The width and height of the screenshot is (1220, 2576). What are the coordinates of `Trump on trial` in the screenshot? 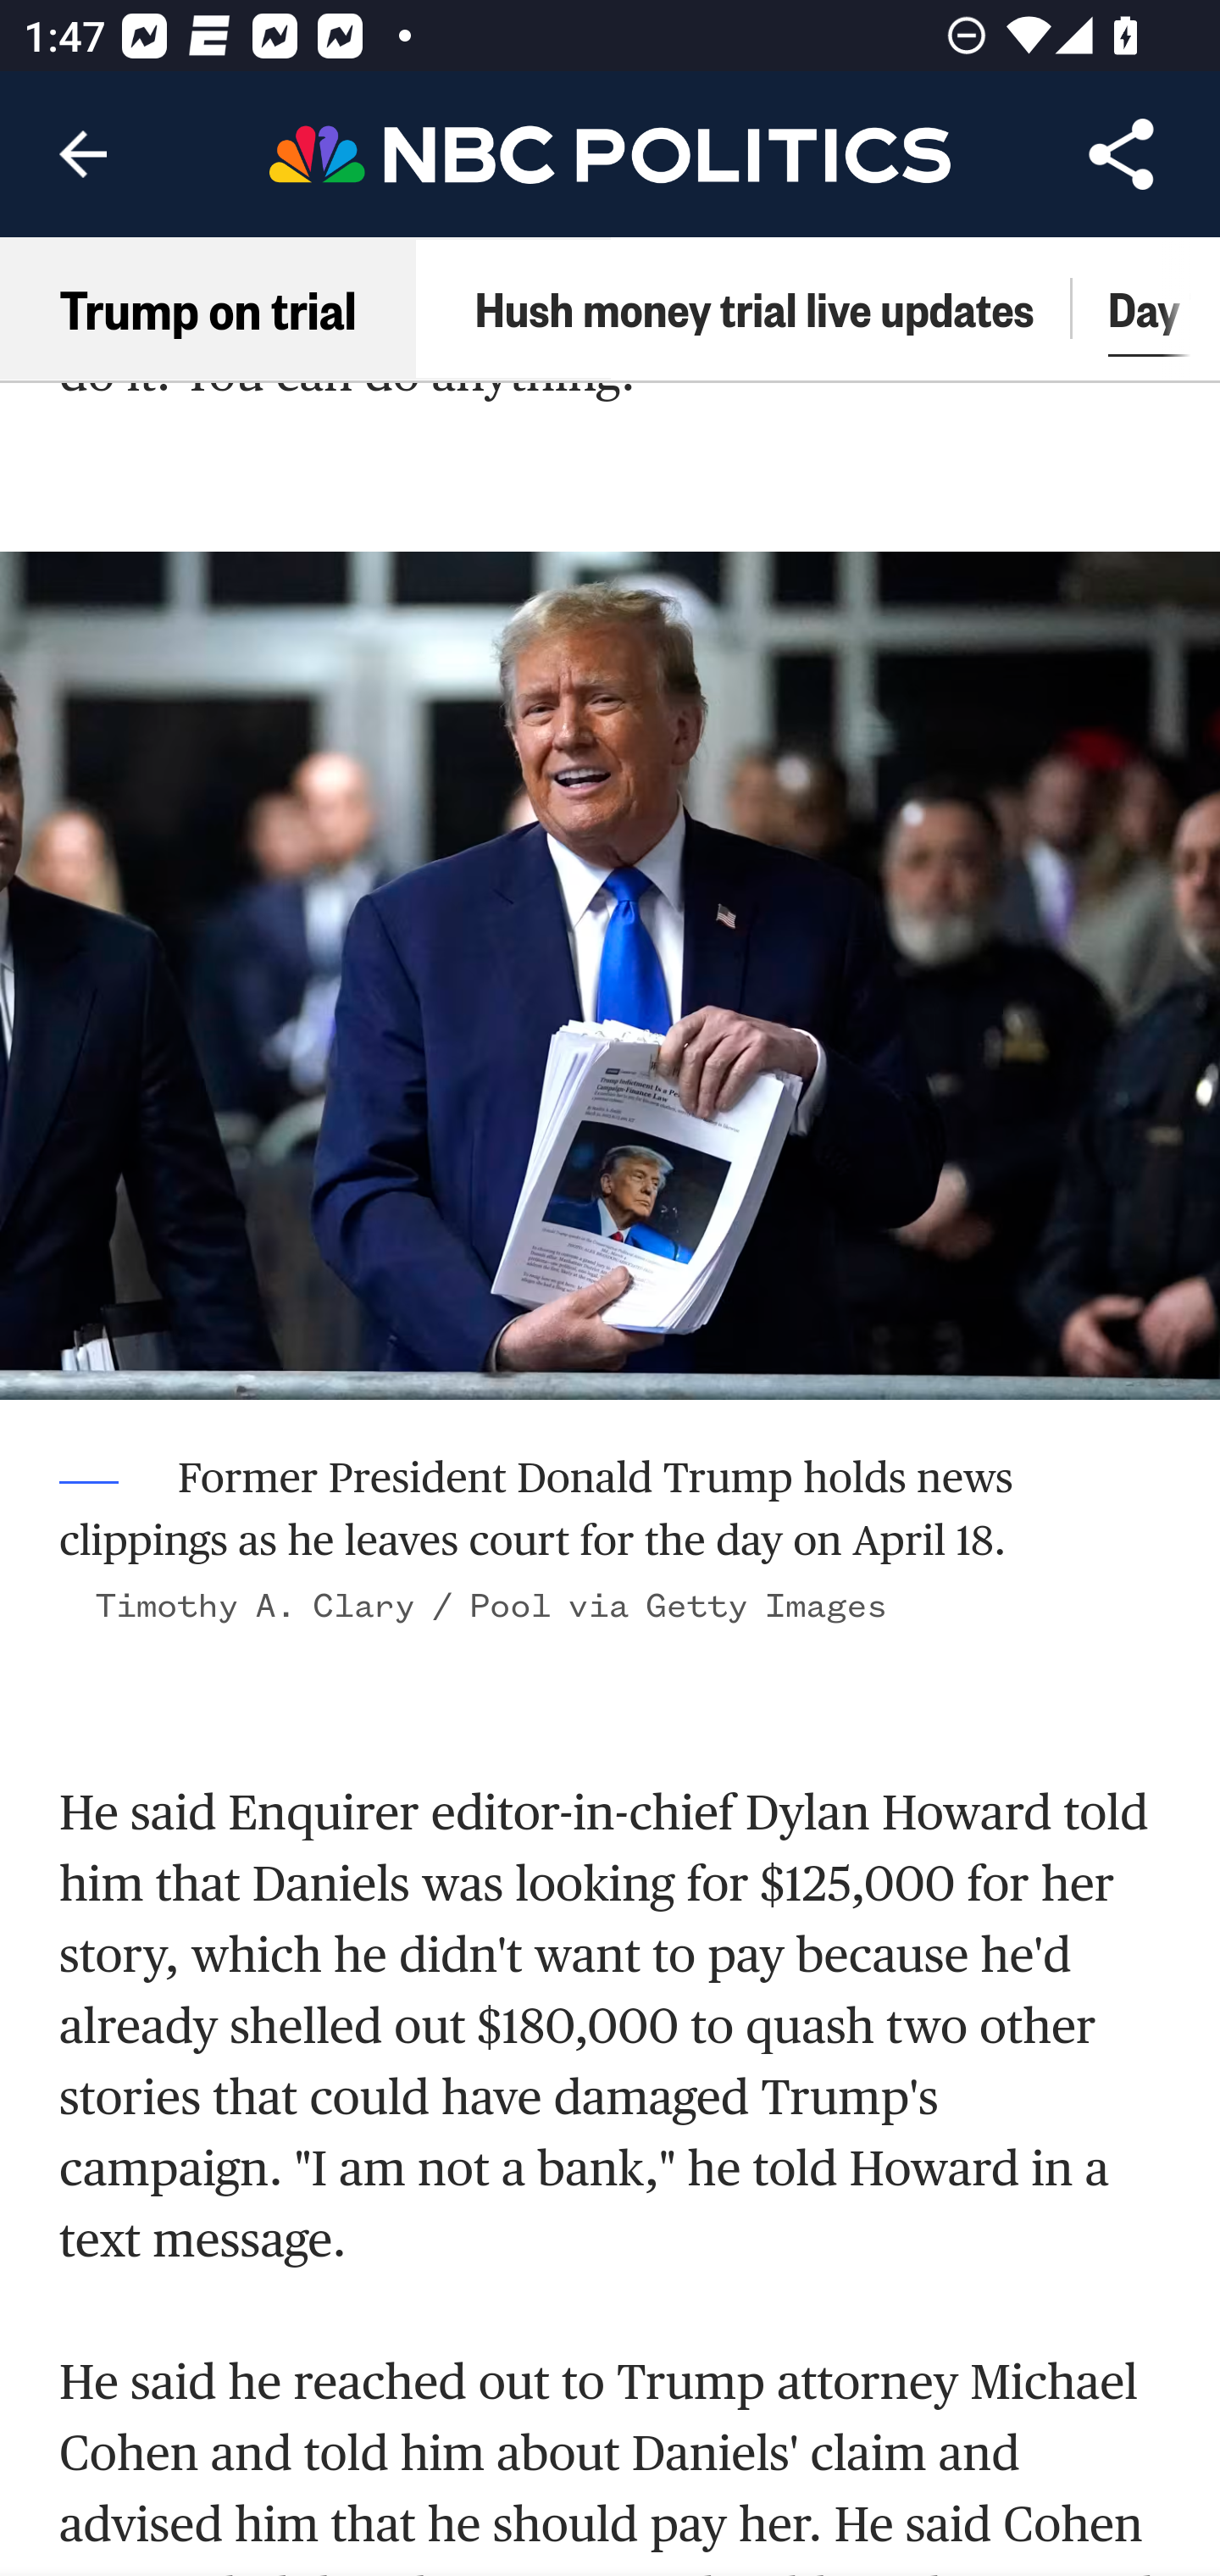 It's located at (208, 308).